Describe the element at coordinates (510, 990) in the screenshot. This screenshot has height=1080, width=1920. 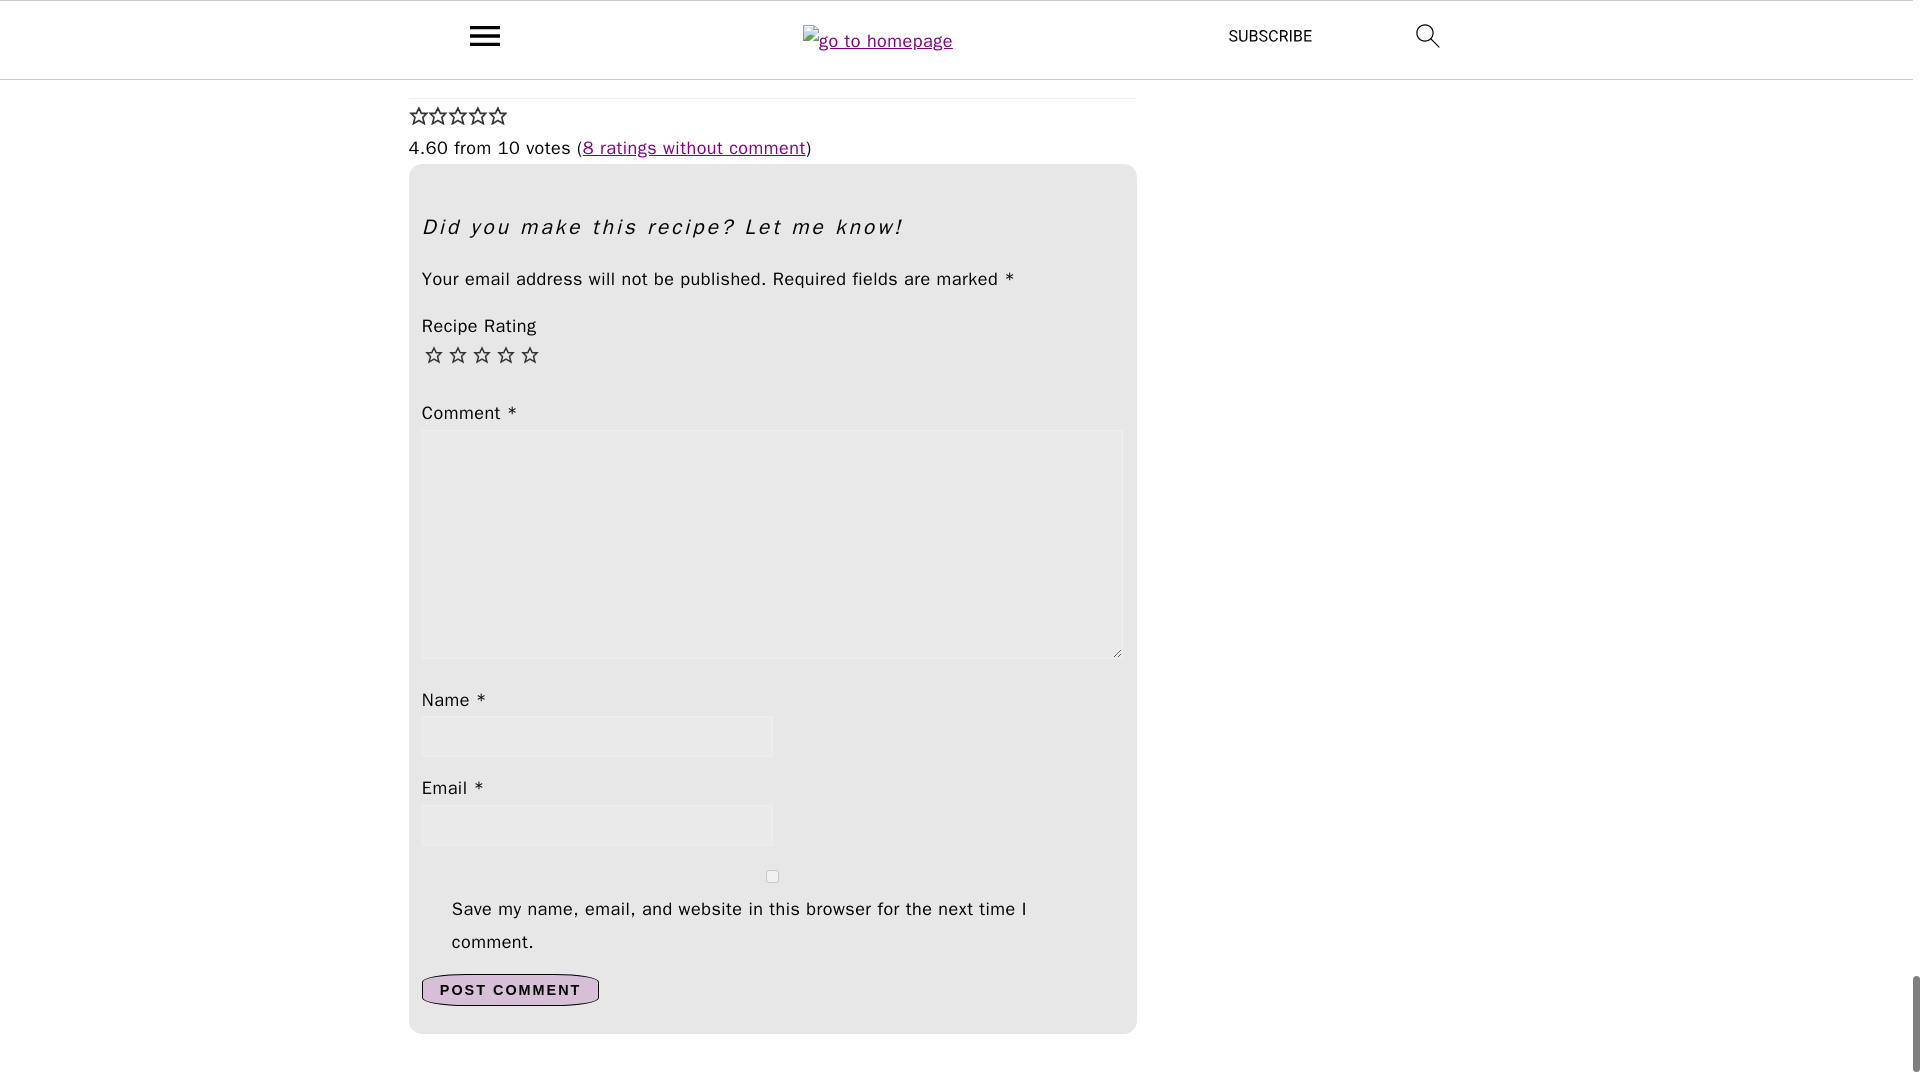
I see `Post Comment` at that location.